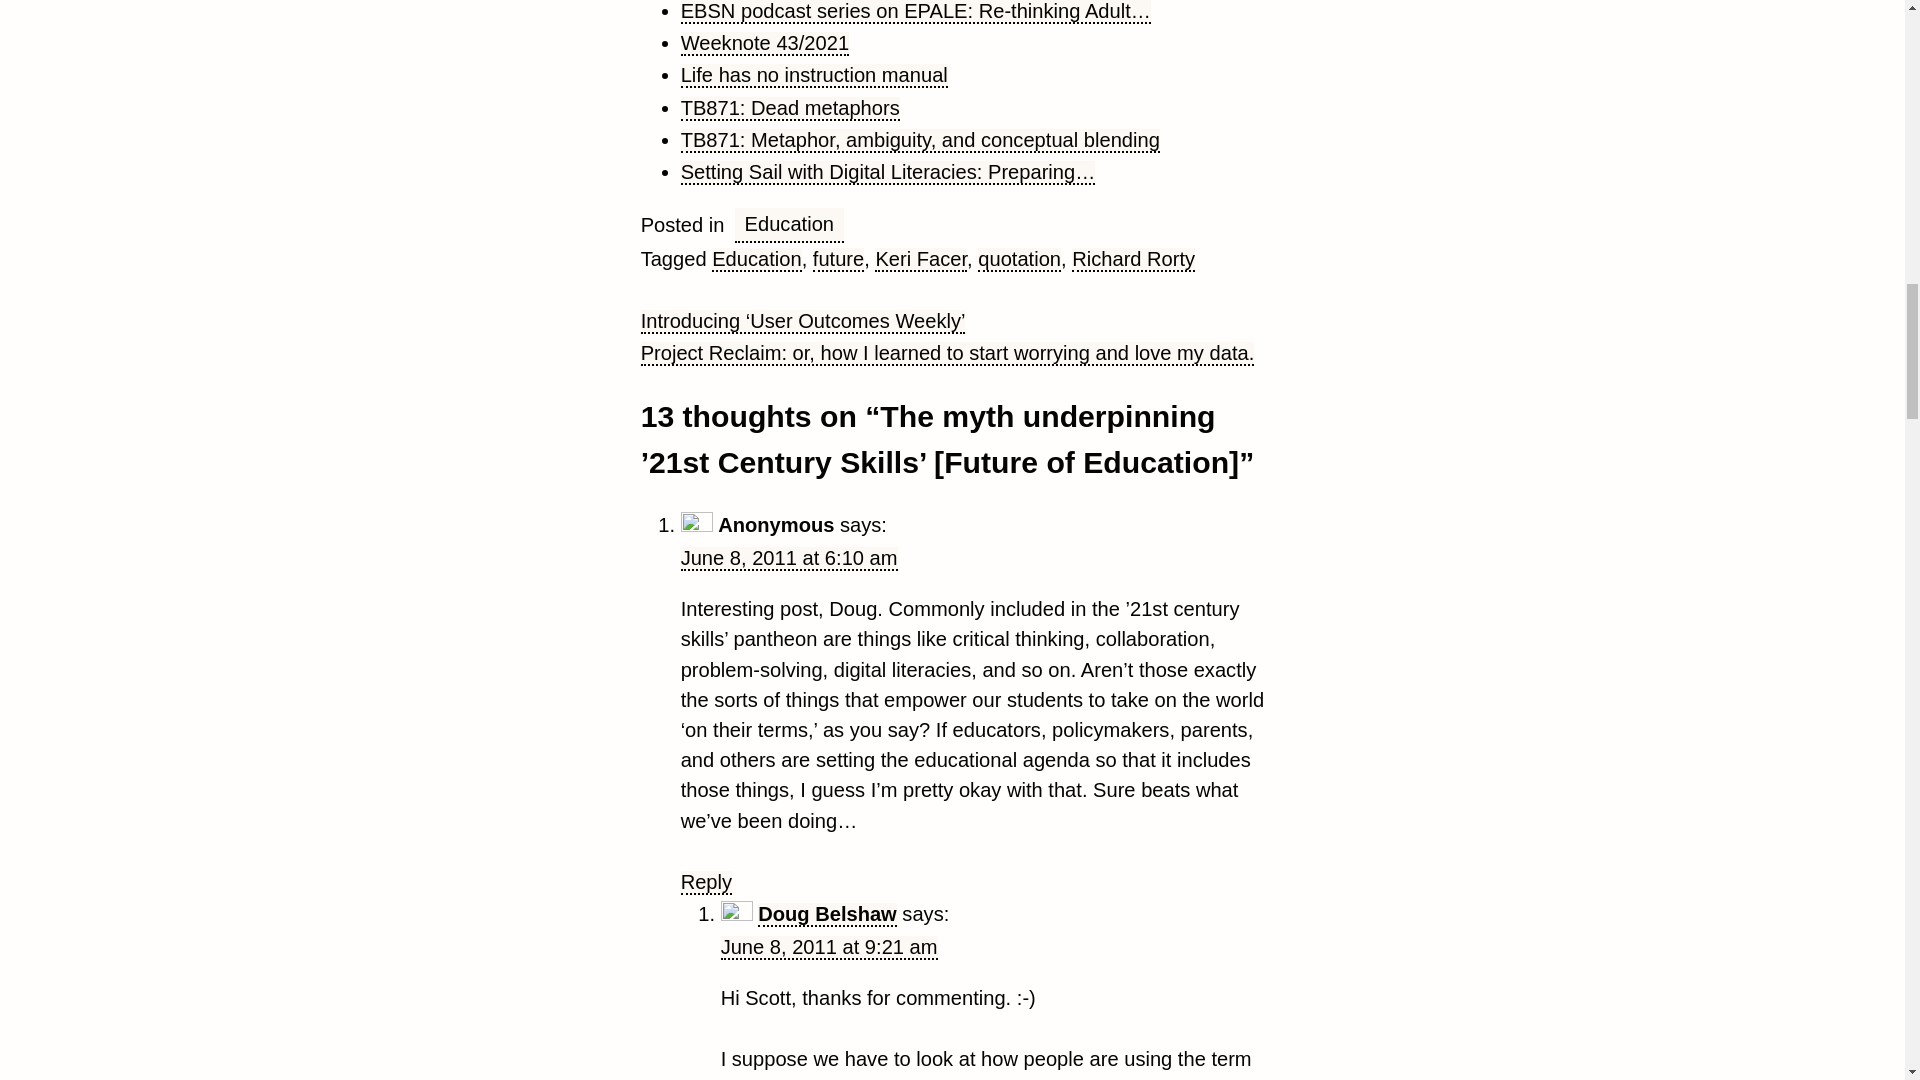  What do you see at coordinates (1132, 260) in the screenshot?
I see `Richard Rorty` at bounding box center [1132, 260].